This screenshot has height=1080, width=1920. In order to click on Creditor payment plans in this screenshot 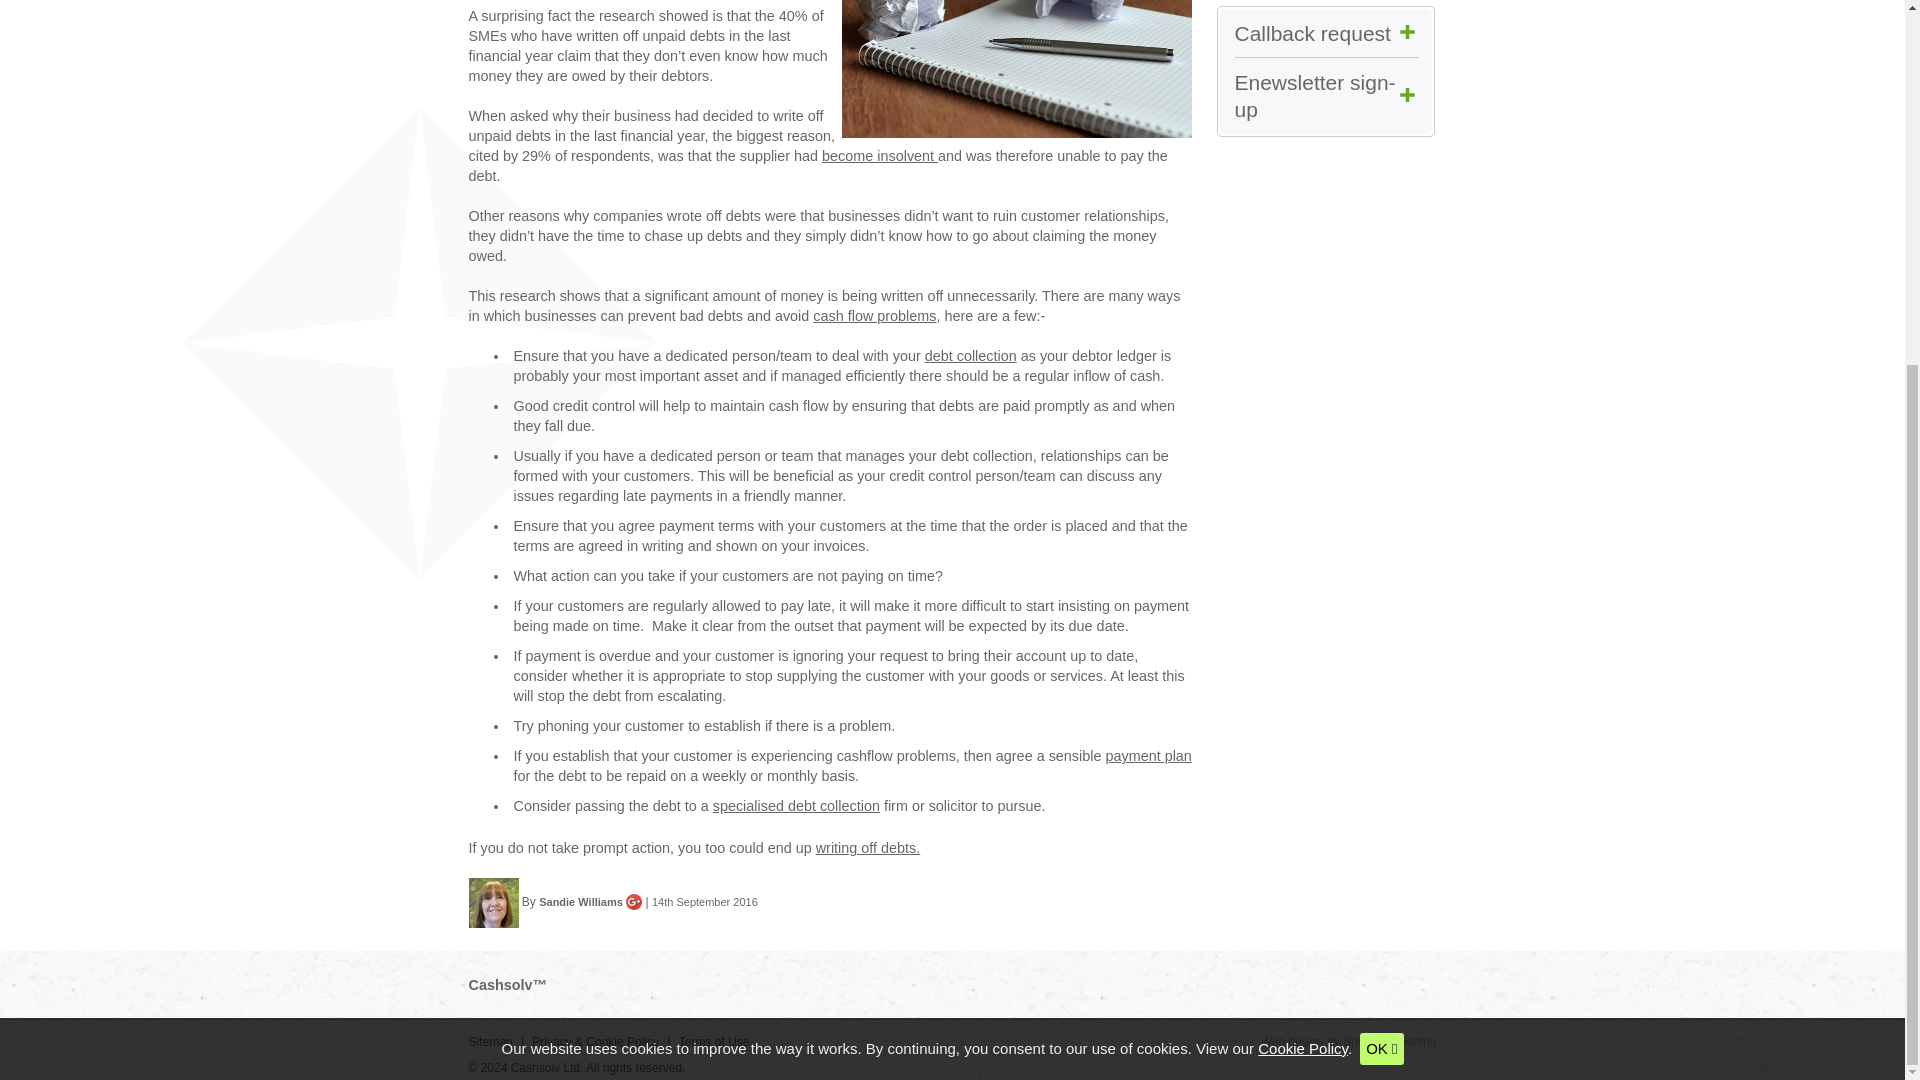, I will do `click(1148, 756)`.